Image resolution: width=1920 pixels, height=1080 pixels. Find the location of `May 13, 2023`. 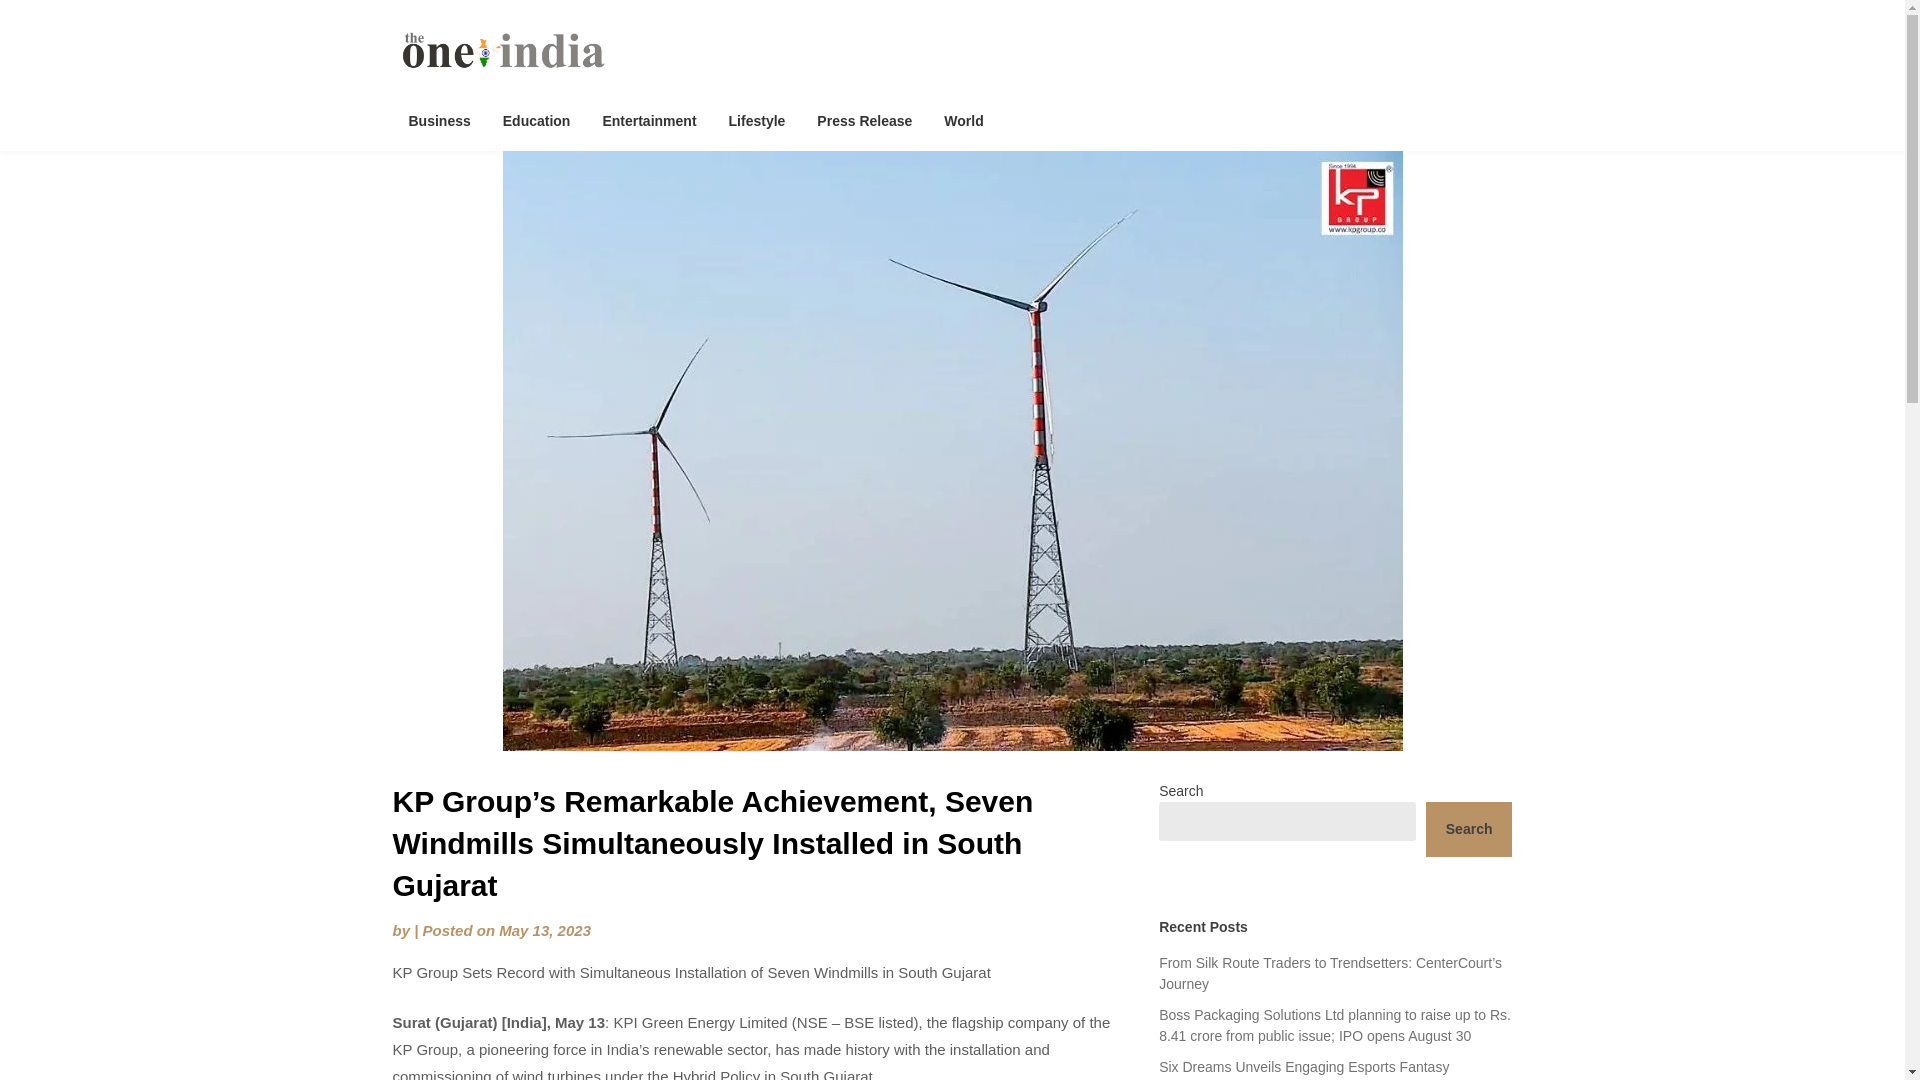

May 13, 2023 is located at coordinates (545, 930).